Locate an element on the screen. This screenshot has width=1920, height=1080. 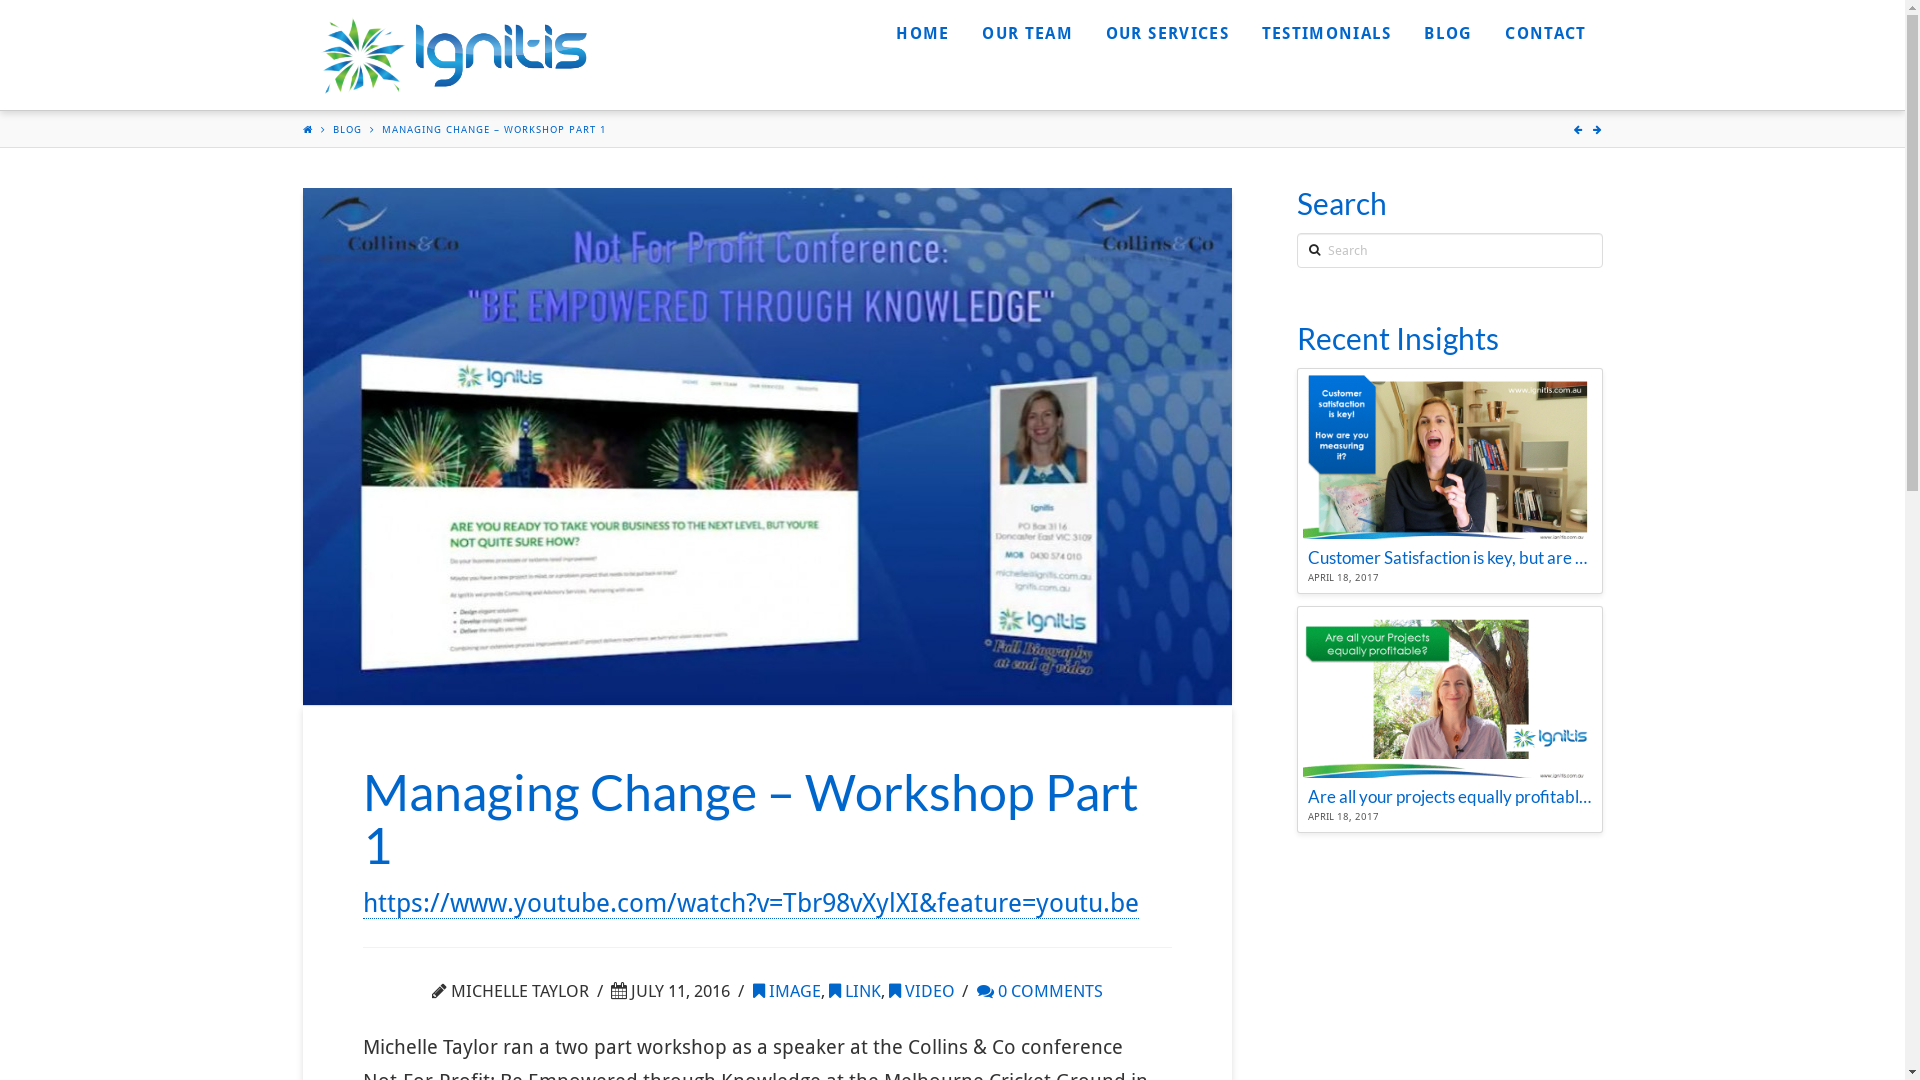
TESTIMONIALS is located at coordinates (1326, 50).